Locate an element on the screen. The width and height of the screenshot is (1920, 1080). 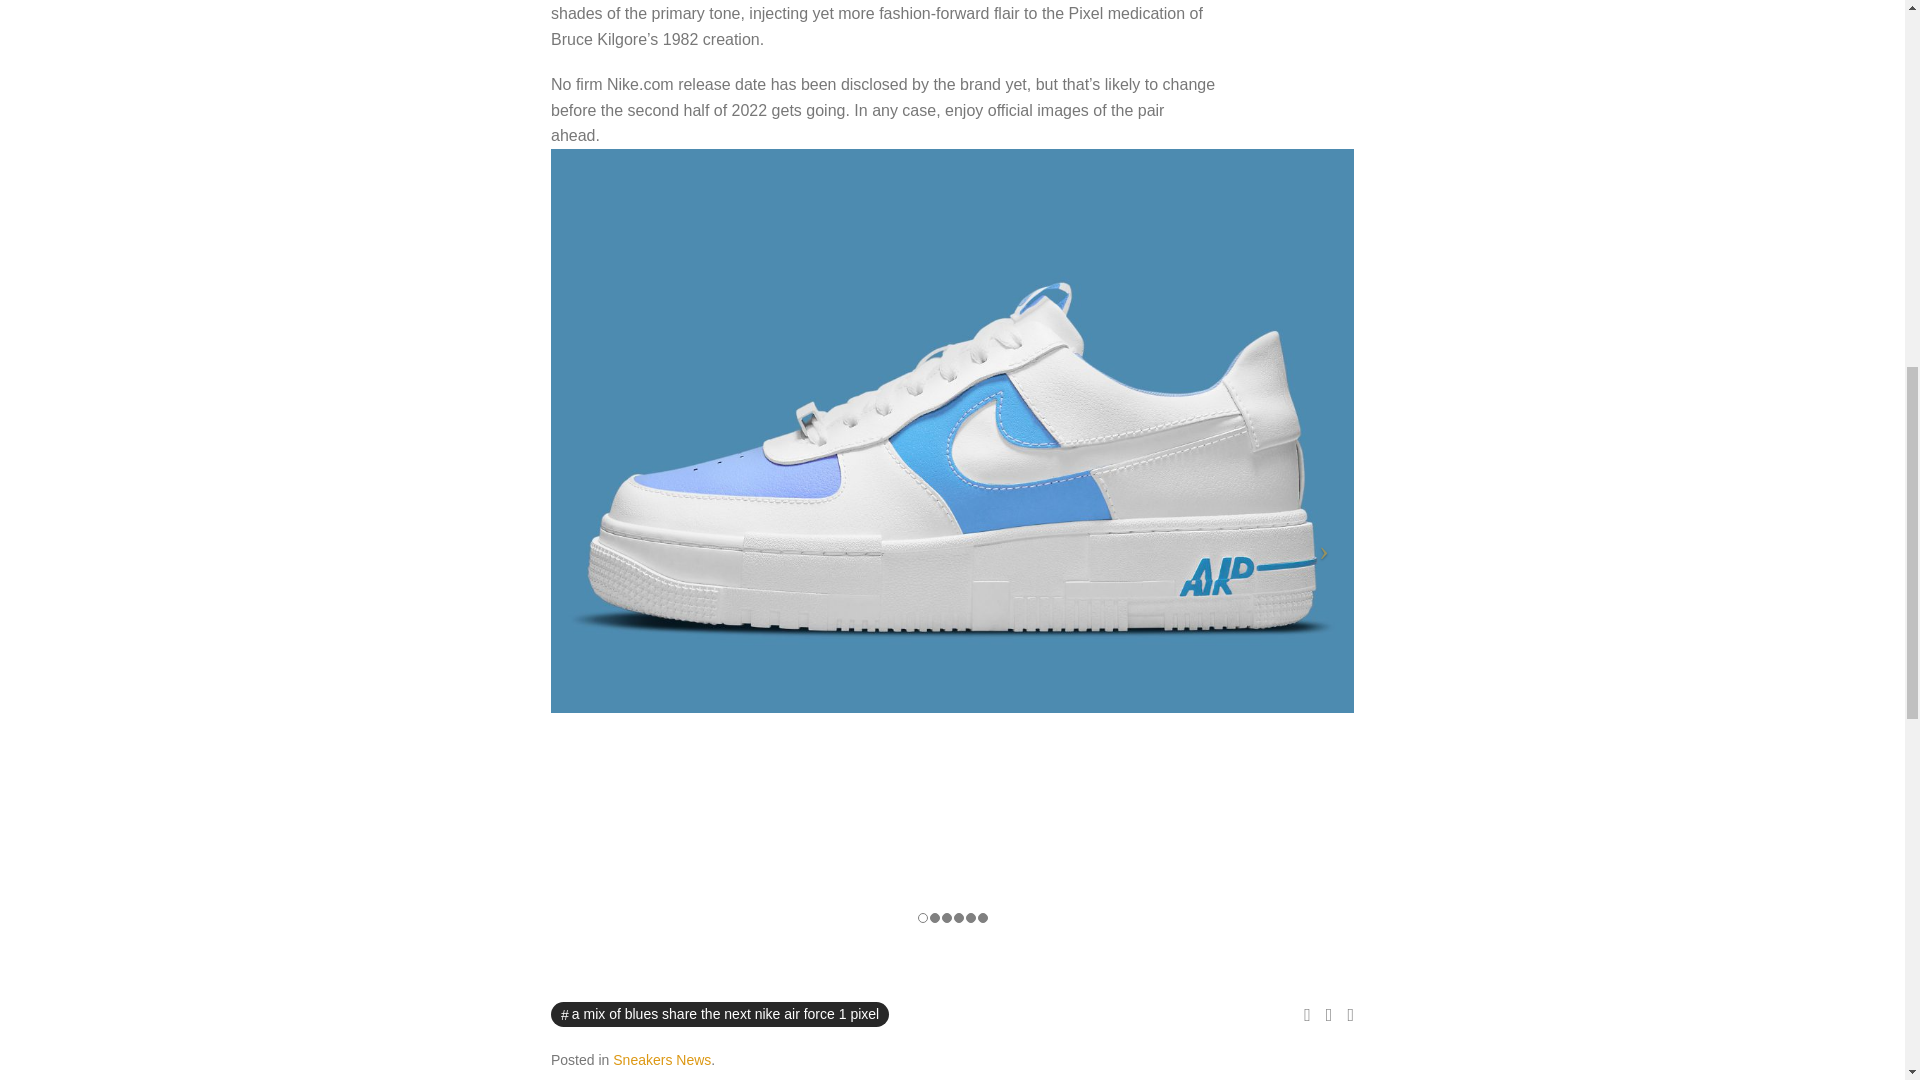
Sneakers News is located at coordinates (661, 1060).